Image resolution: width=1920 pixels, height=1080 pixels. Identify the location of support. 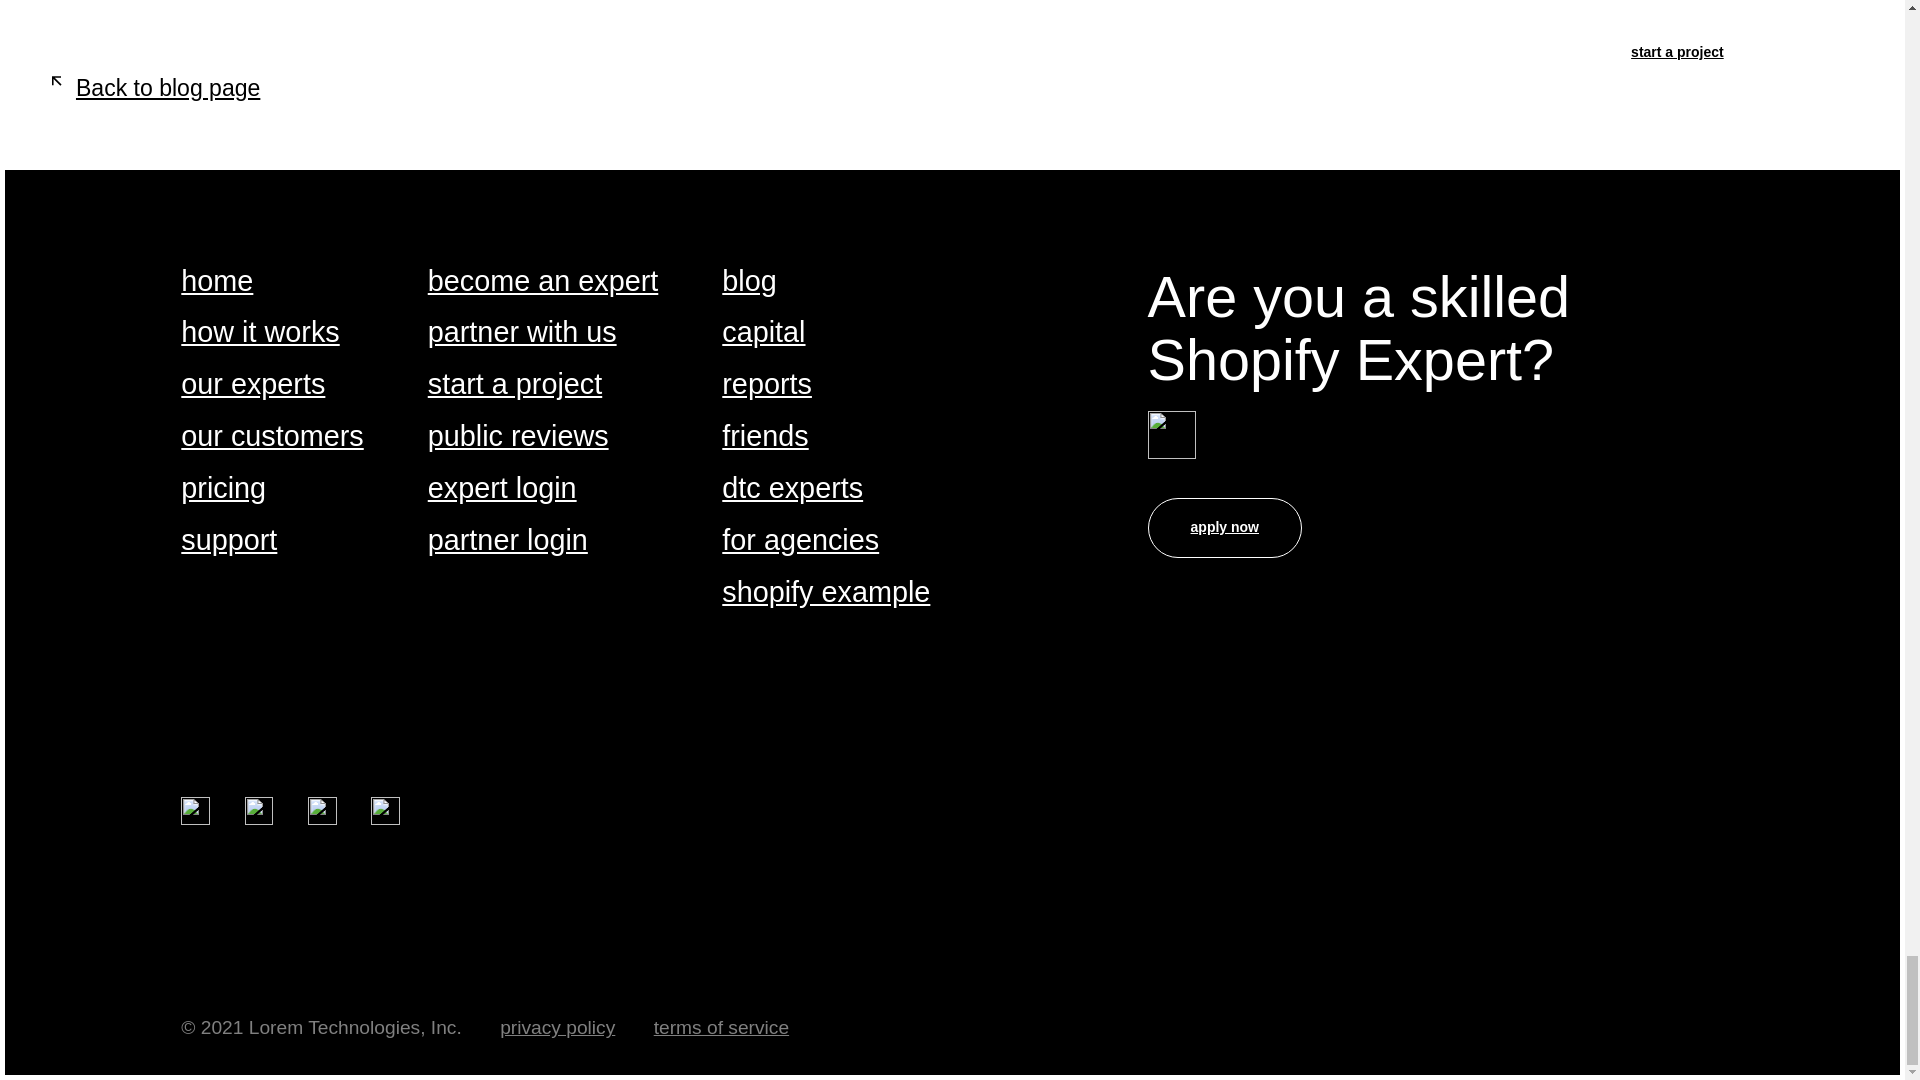
(228, 541).